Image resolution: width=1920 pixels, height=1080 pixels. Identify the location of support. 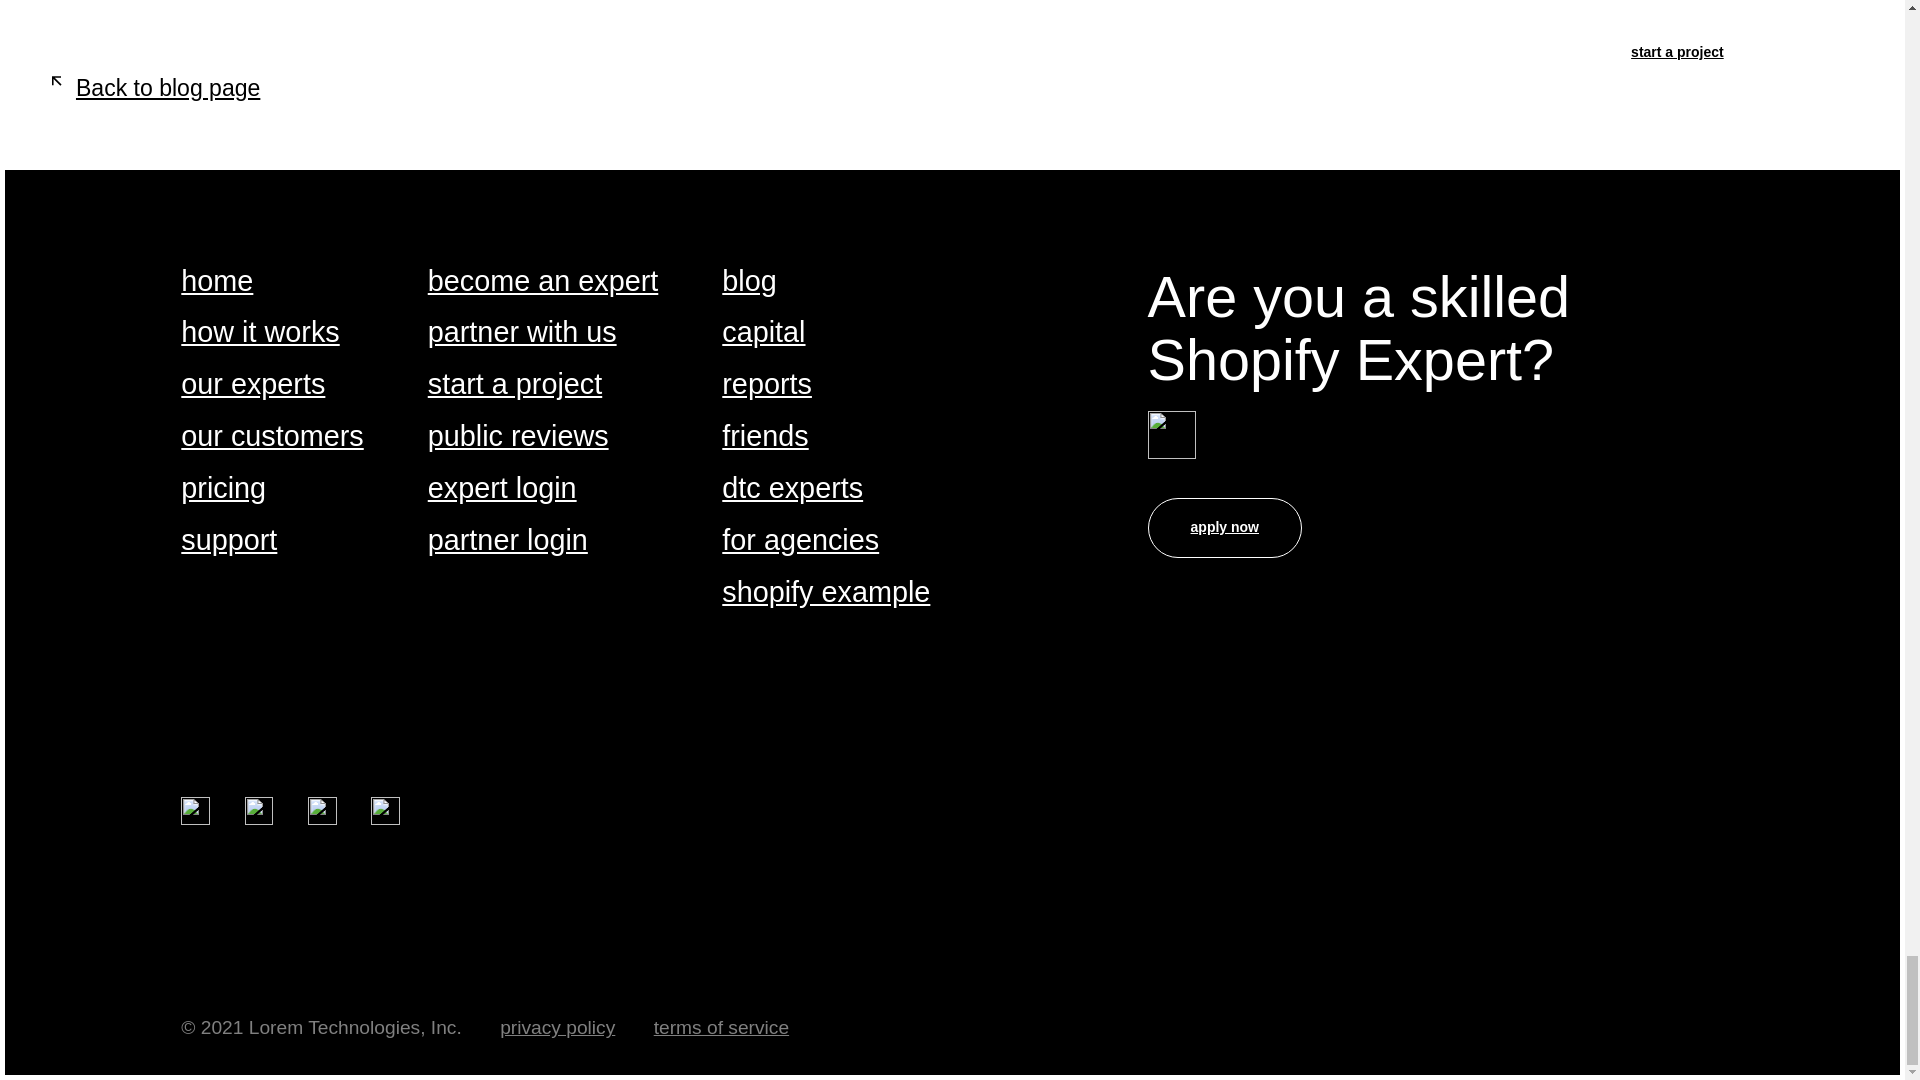
(228, 541).